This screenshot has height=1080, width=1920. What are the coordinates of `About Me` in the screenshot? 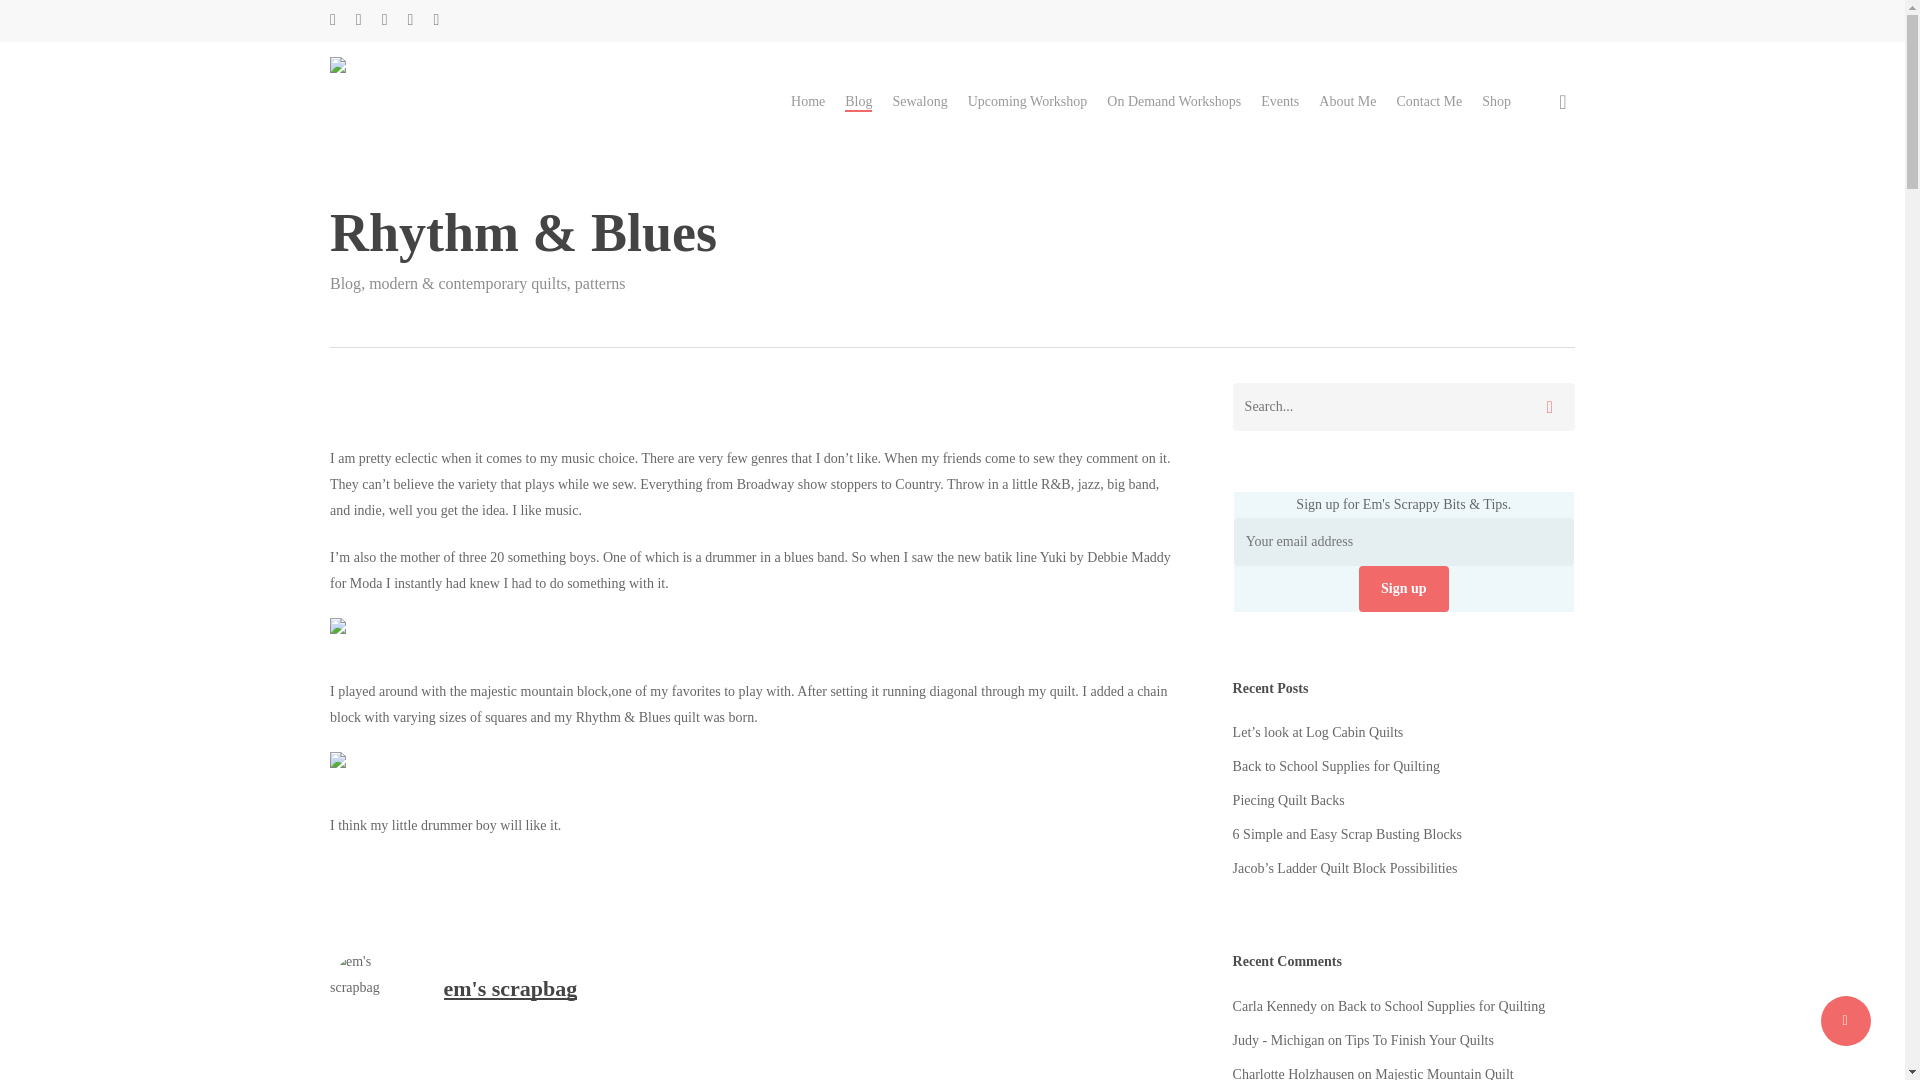 It's located at (1348, 102).